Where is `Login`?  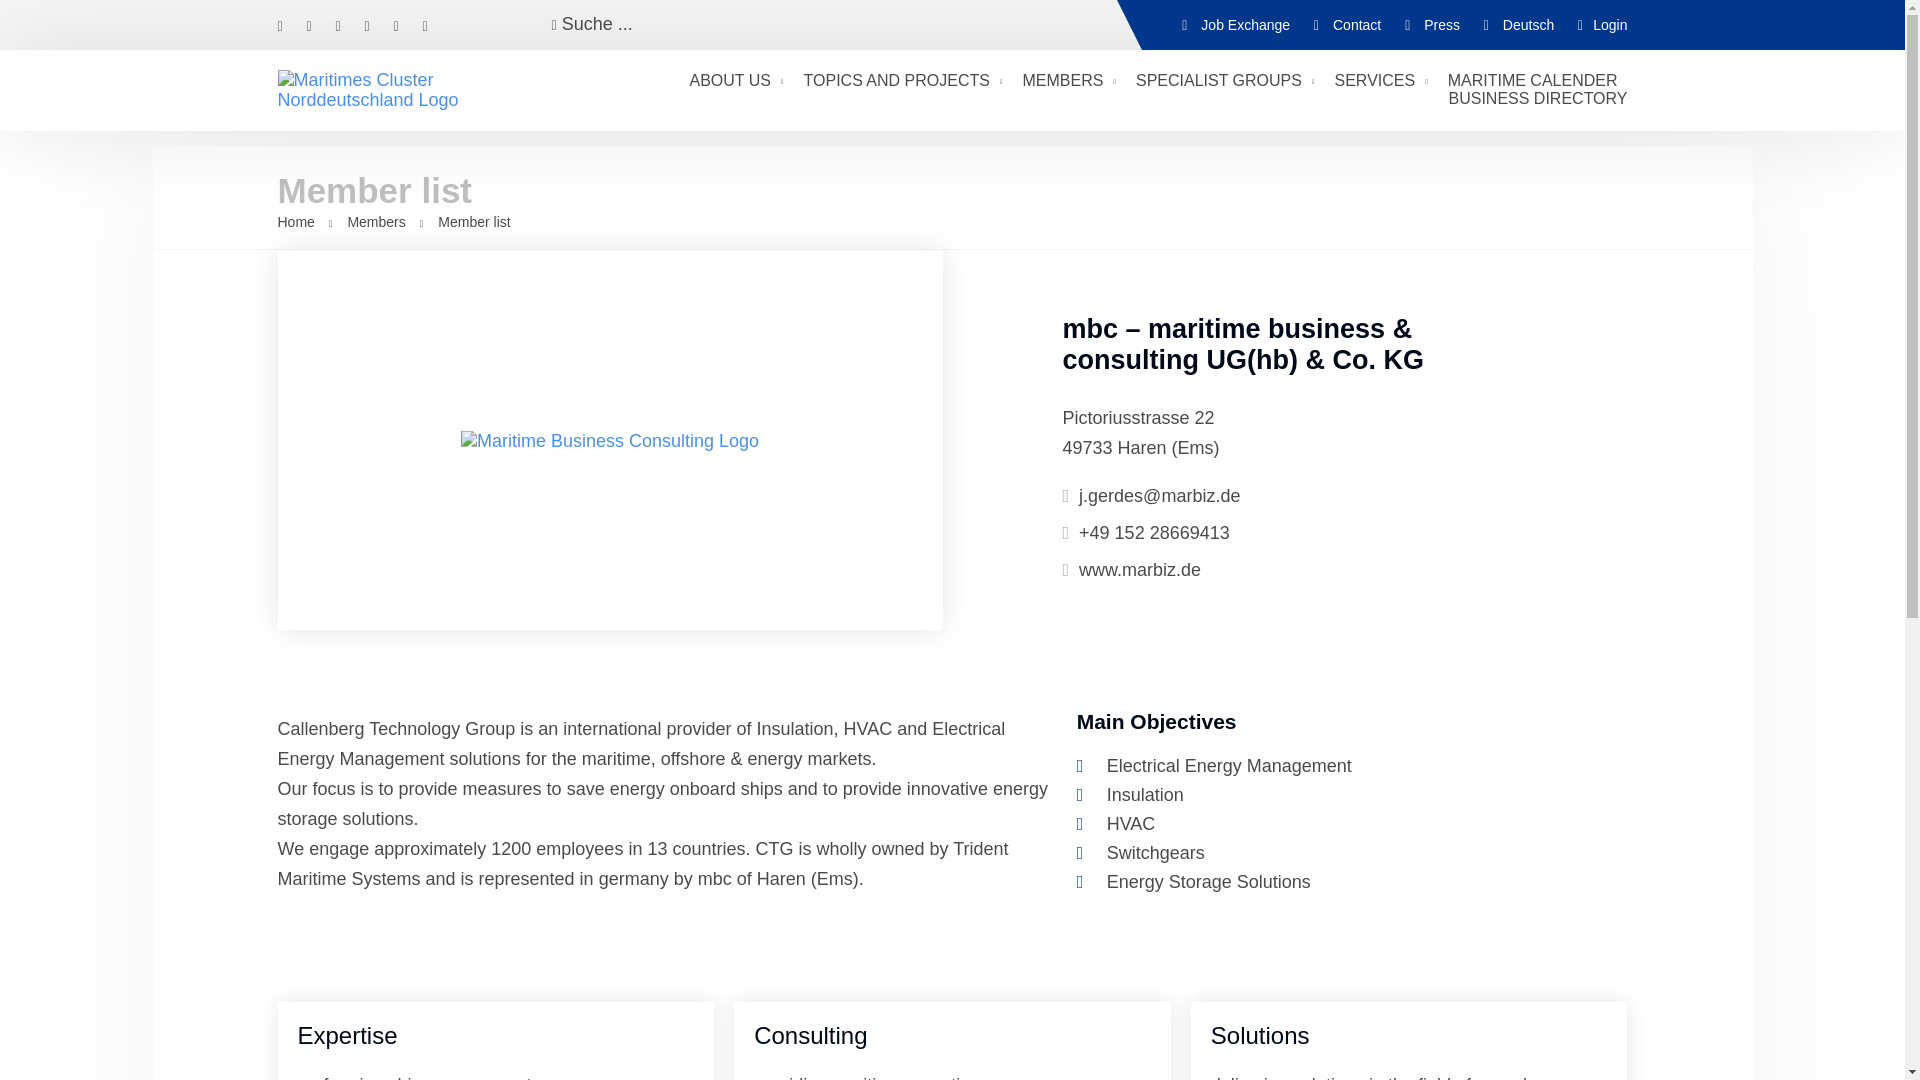
Login is located at coordinates (1602, 25).